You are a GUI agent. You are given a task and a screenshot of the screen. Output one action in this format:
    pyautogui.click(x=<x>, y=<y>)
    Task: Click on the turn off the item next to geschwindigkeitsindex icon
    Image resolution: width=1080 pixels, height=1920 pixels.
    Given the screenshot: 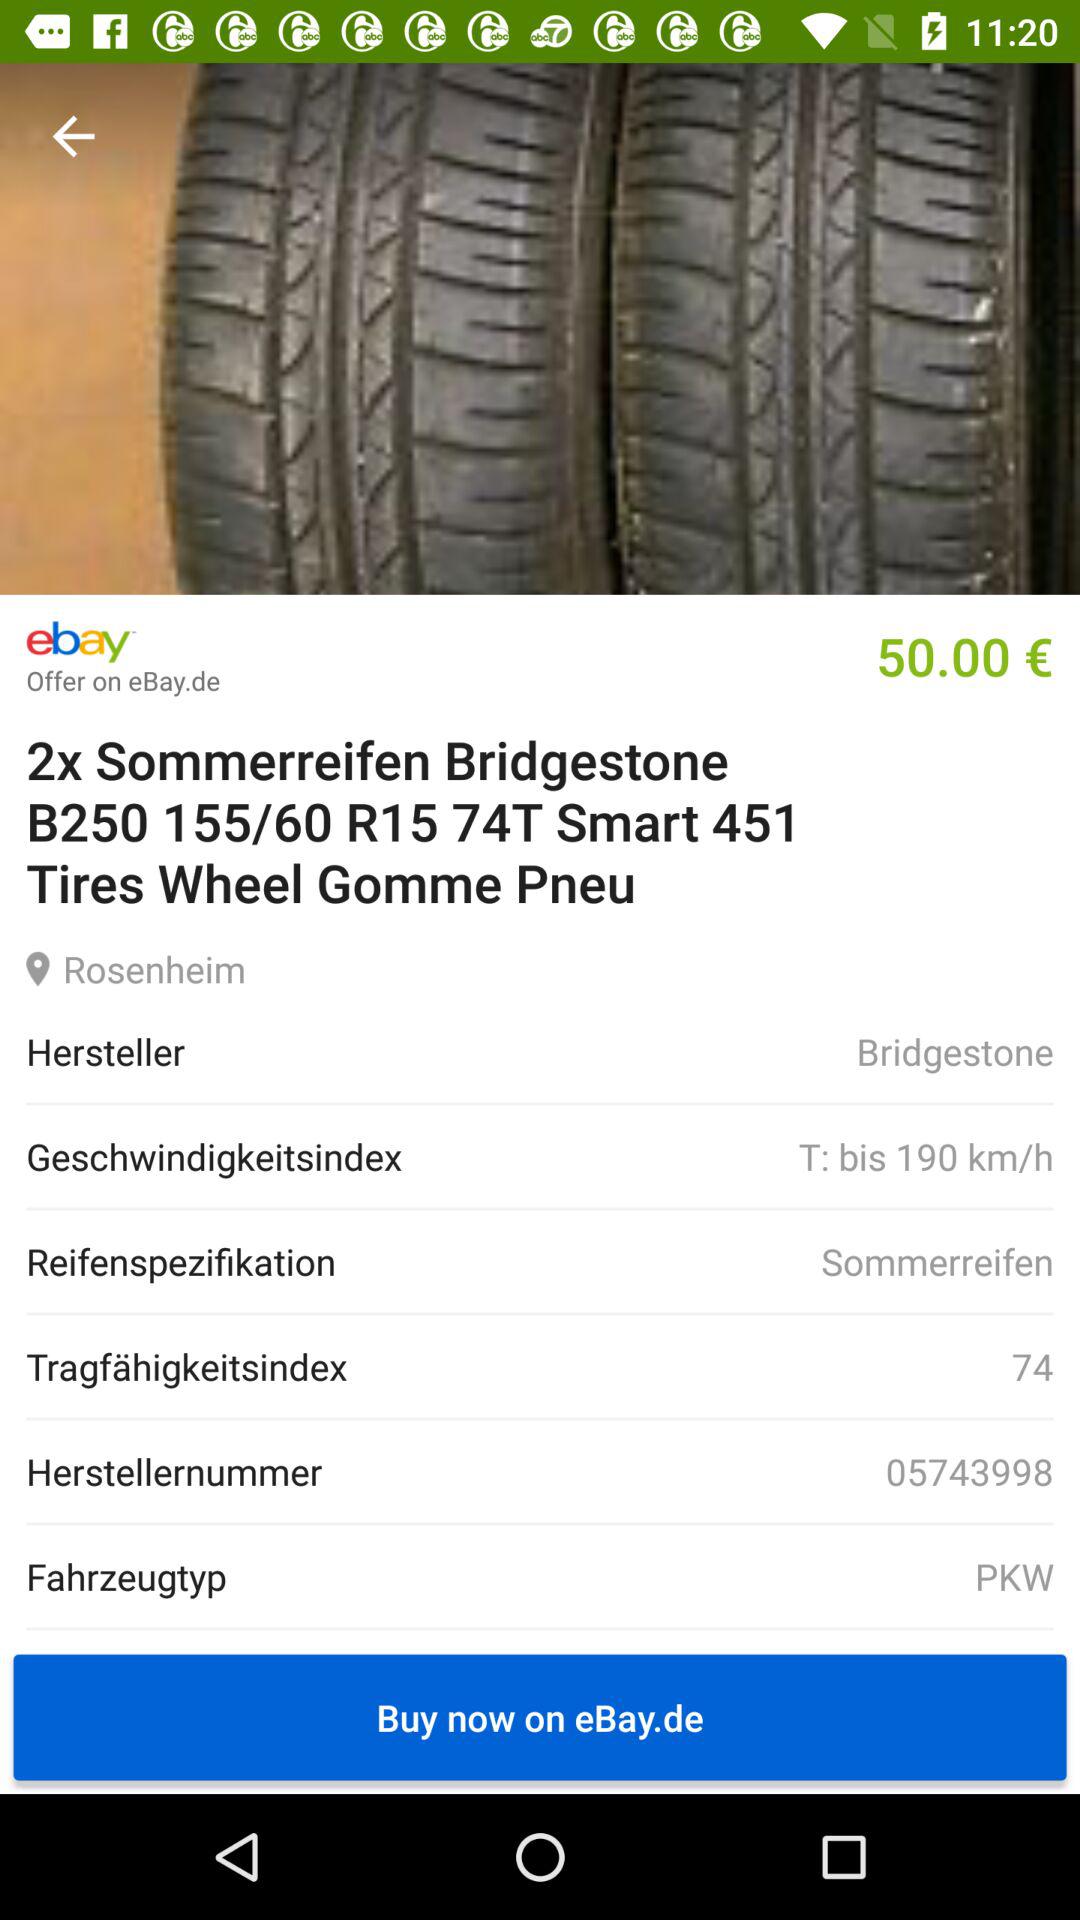 What is the action you would take?
    pyautogui.click(x=727, y=1156)
    